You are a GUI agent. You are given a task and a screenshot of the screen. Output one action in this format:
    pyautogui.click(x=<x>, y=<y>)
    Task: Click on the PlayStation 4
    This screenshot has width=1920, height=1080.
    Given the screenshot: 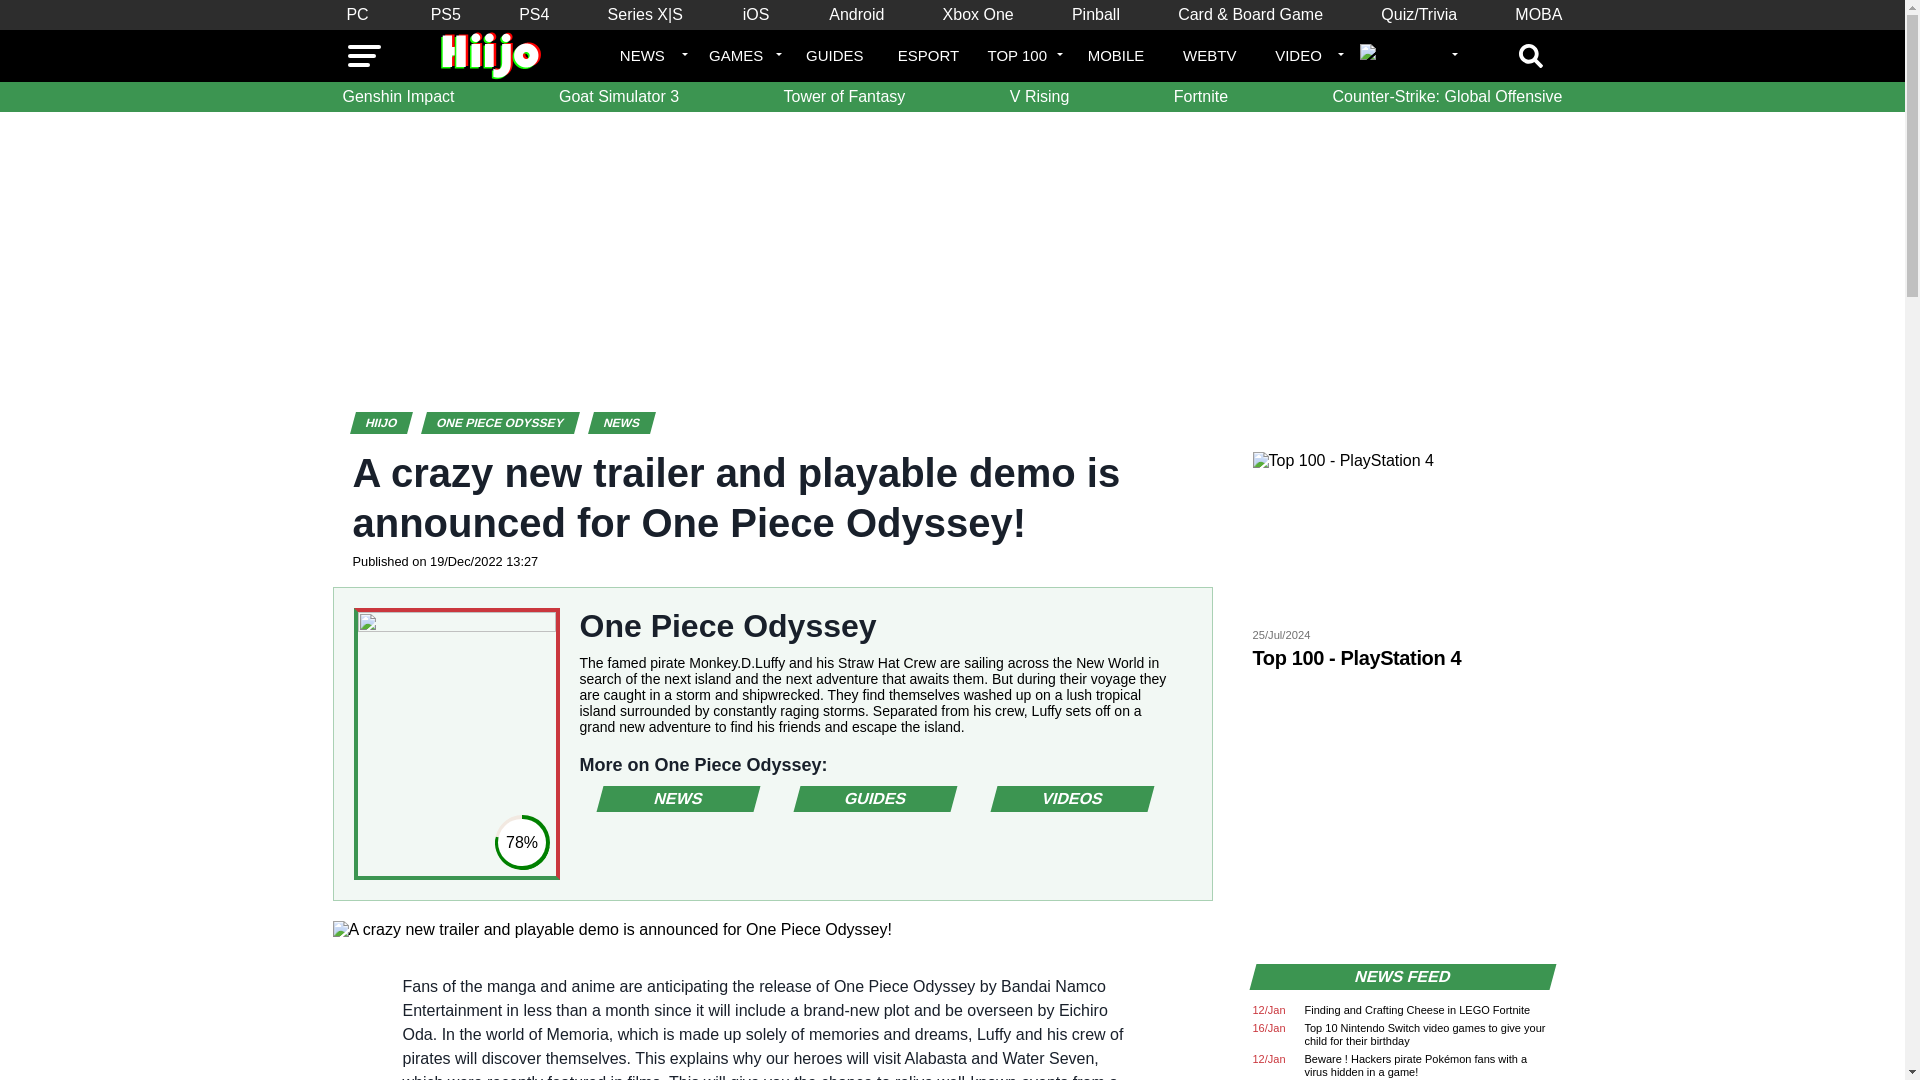 What is the action you would take?
    pyautogui.click(x=533, y=15)
    